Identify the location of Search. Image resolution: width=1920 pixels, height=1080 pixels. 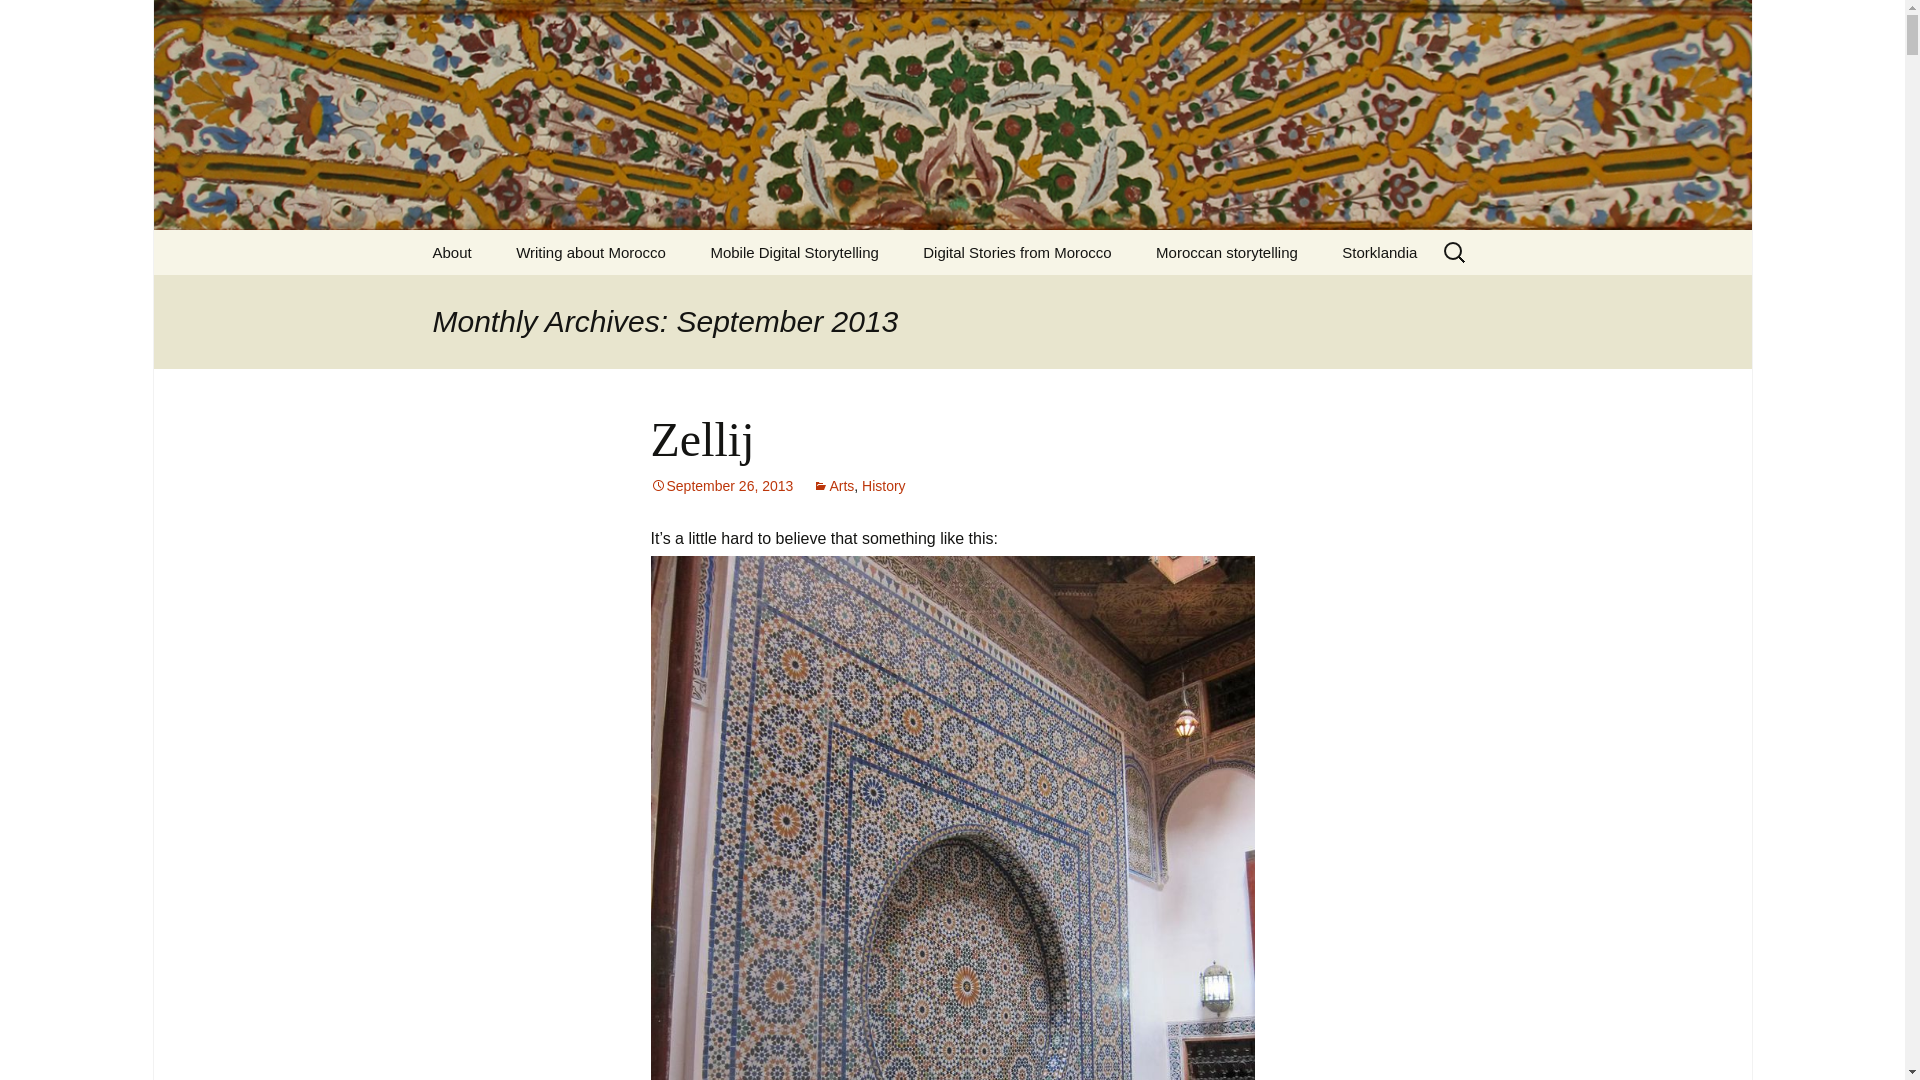
(24, 21).